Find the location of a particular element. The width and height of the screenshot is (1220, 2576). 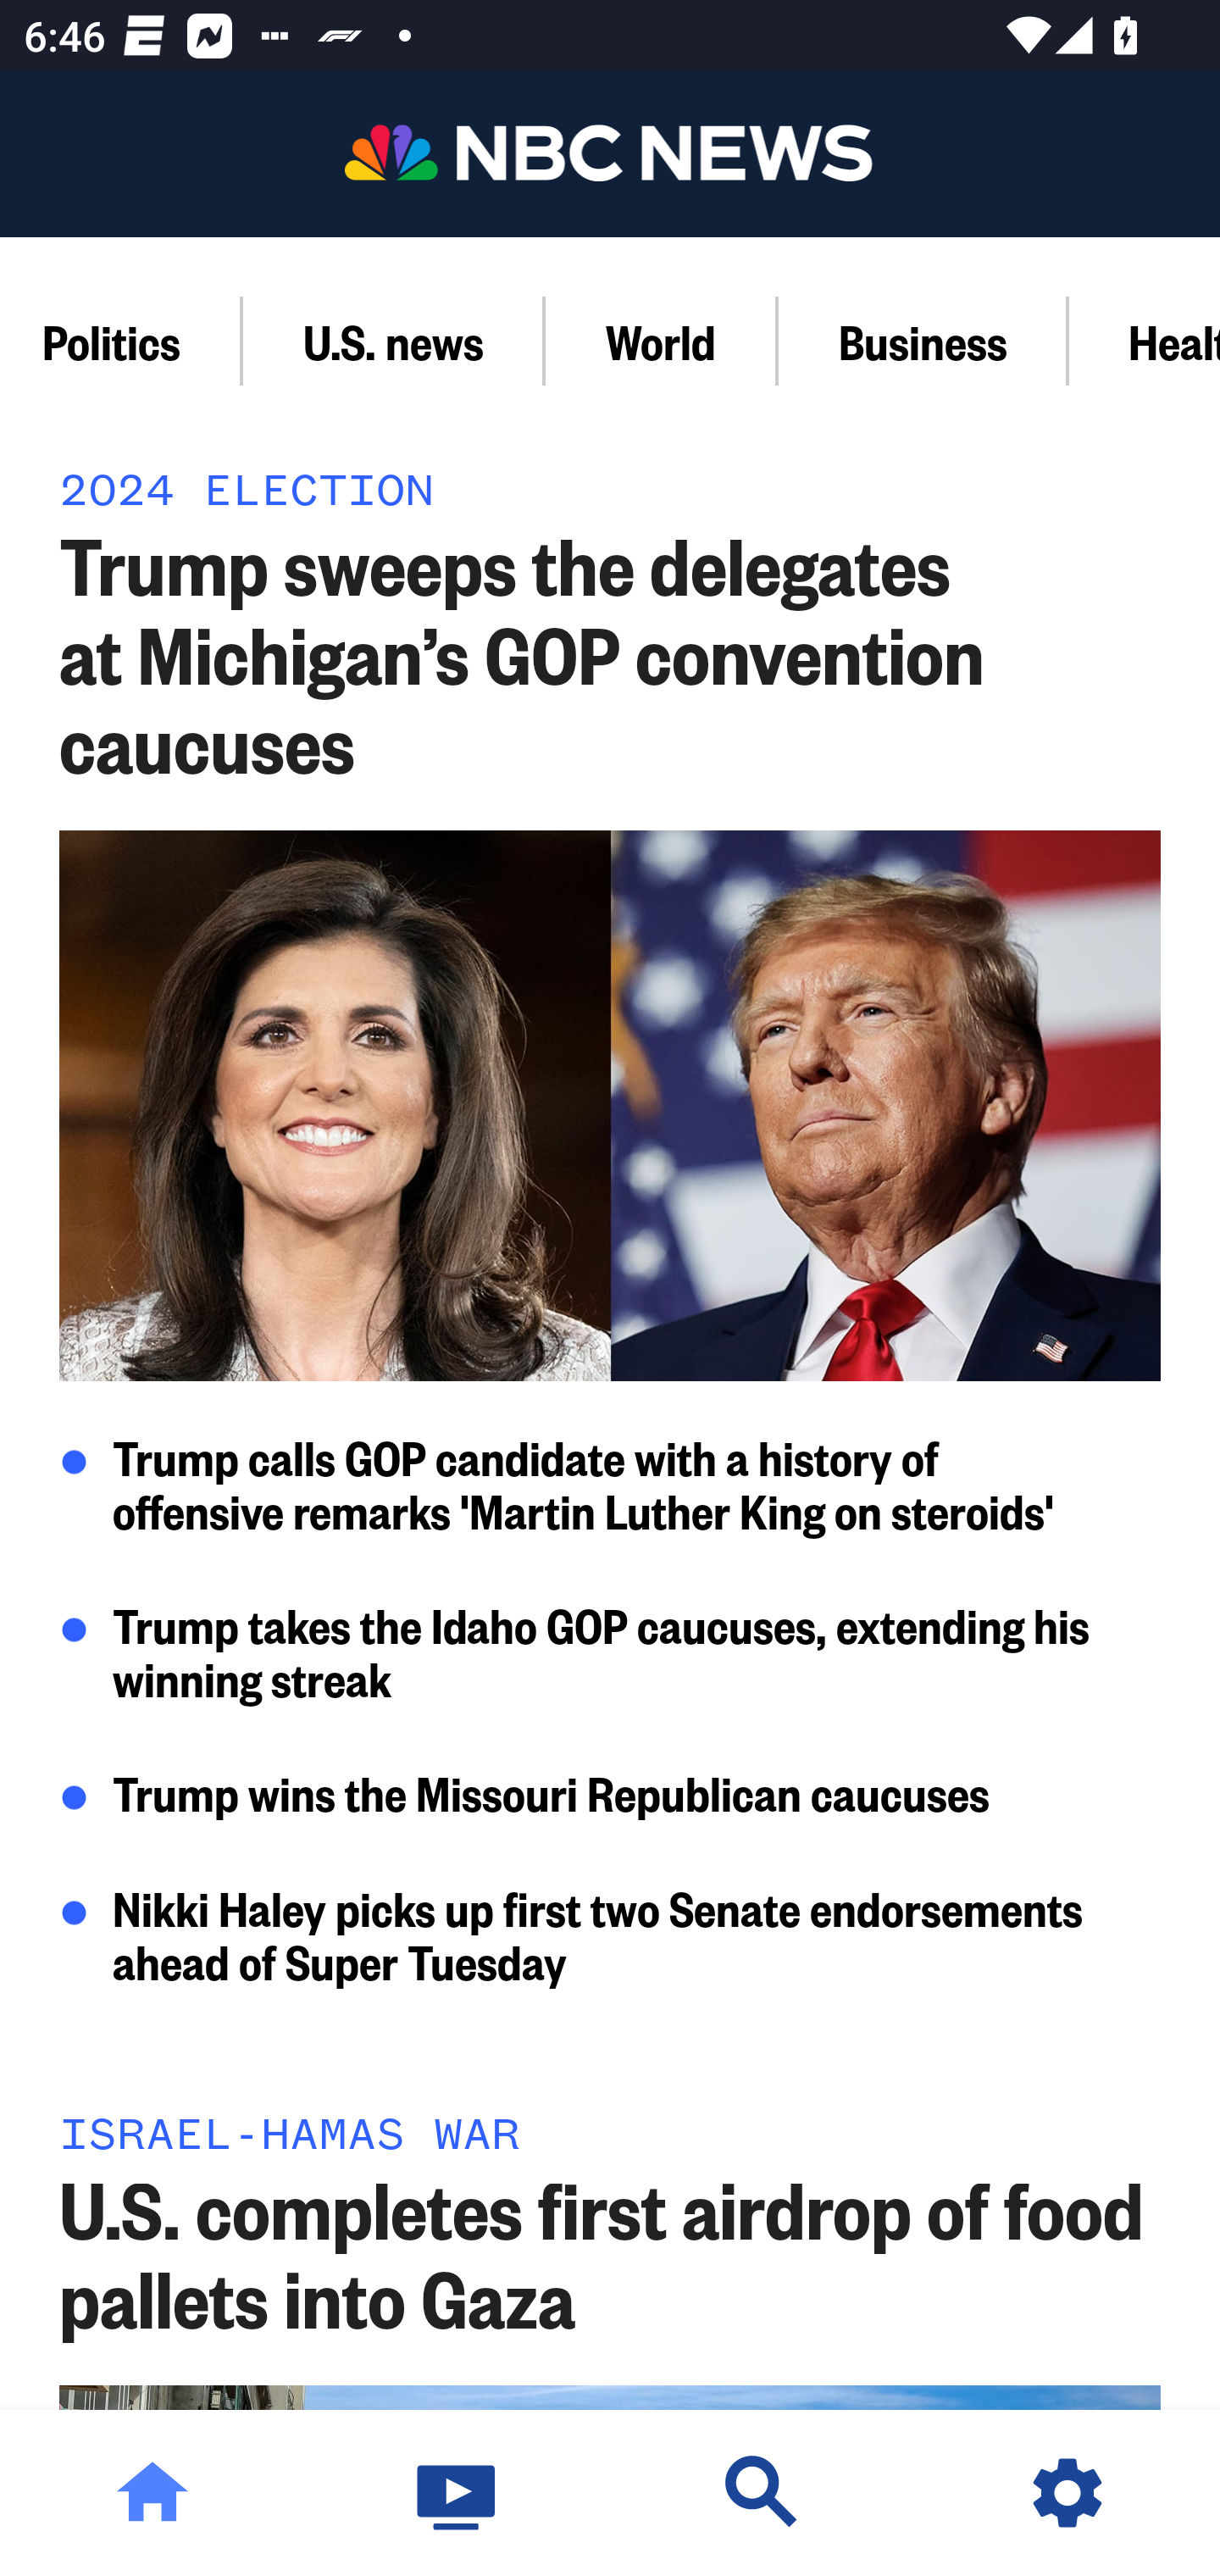

Discover is located at coordinates (762, 2493).